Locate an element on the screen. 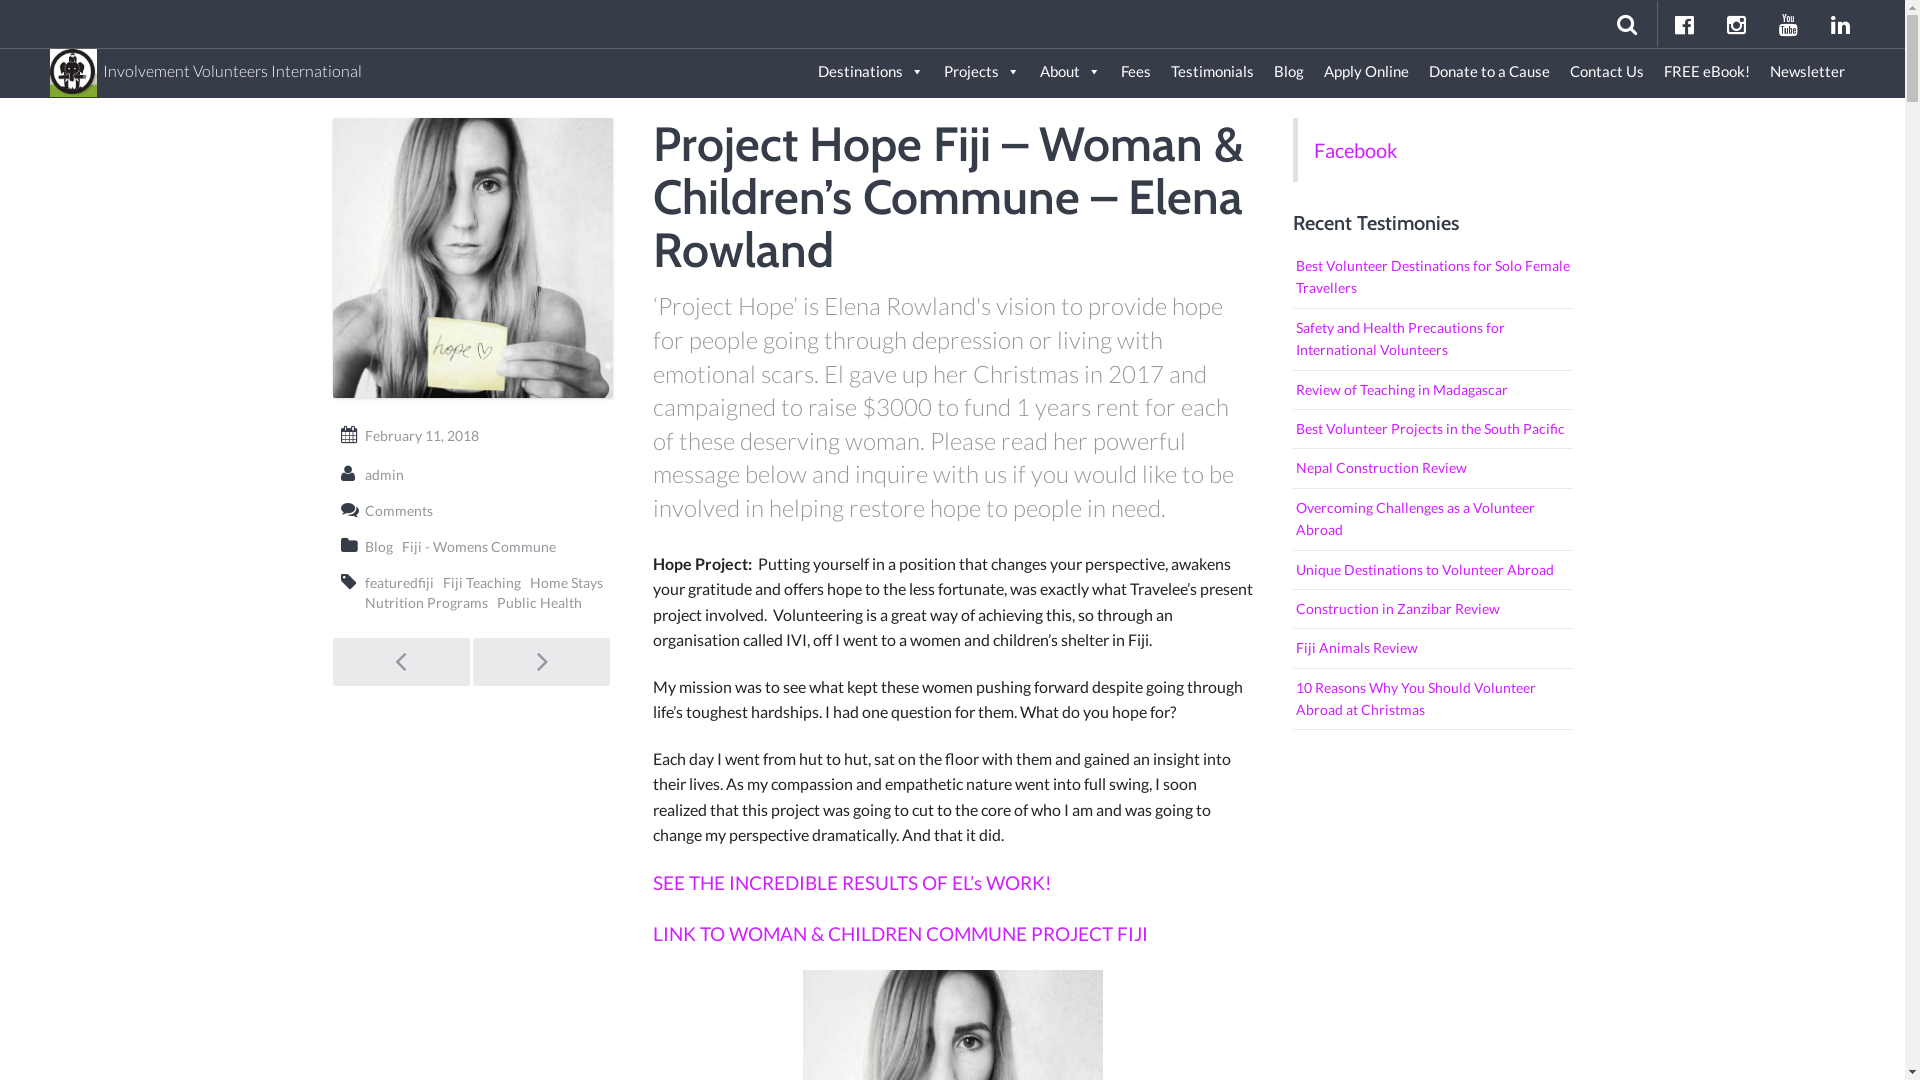 Image resolution: width=1920 pixels, height=1080 pixels. Public Health is located at coordinates (538, 602).